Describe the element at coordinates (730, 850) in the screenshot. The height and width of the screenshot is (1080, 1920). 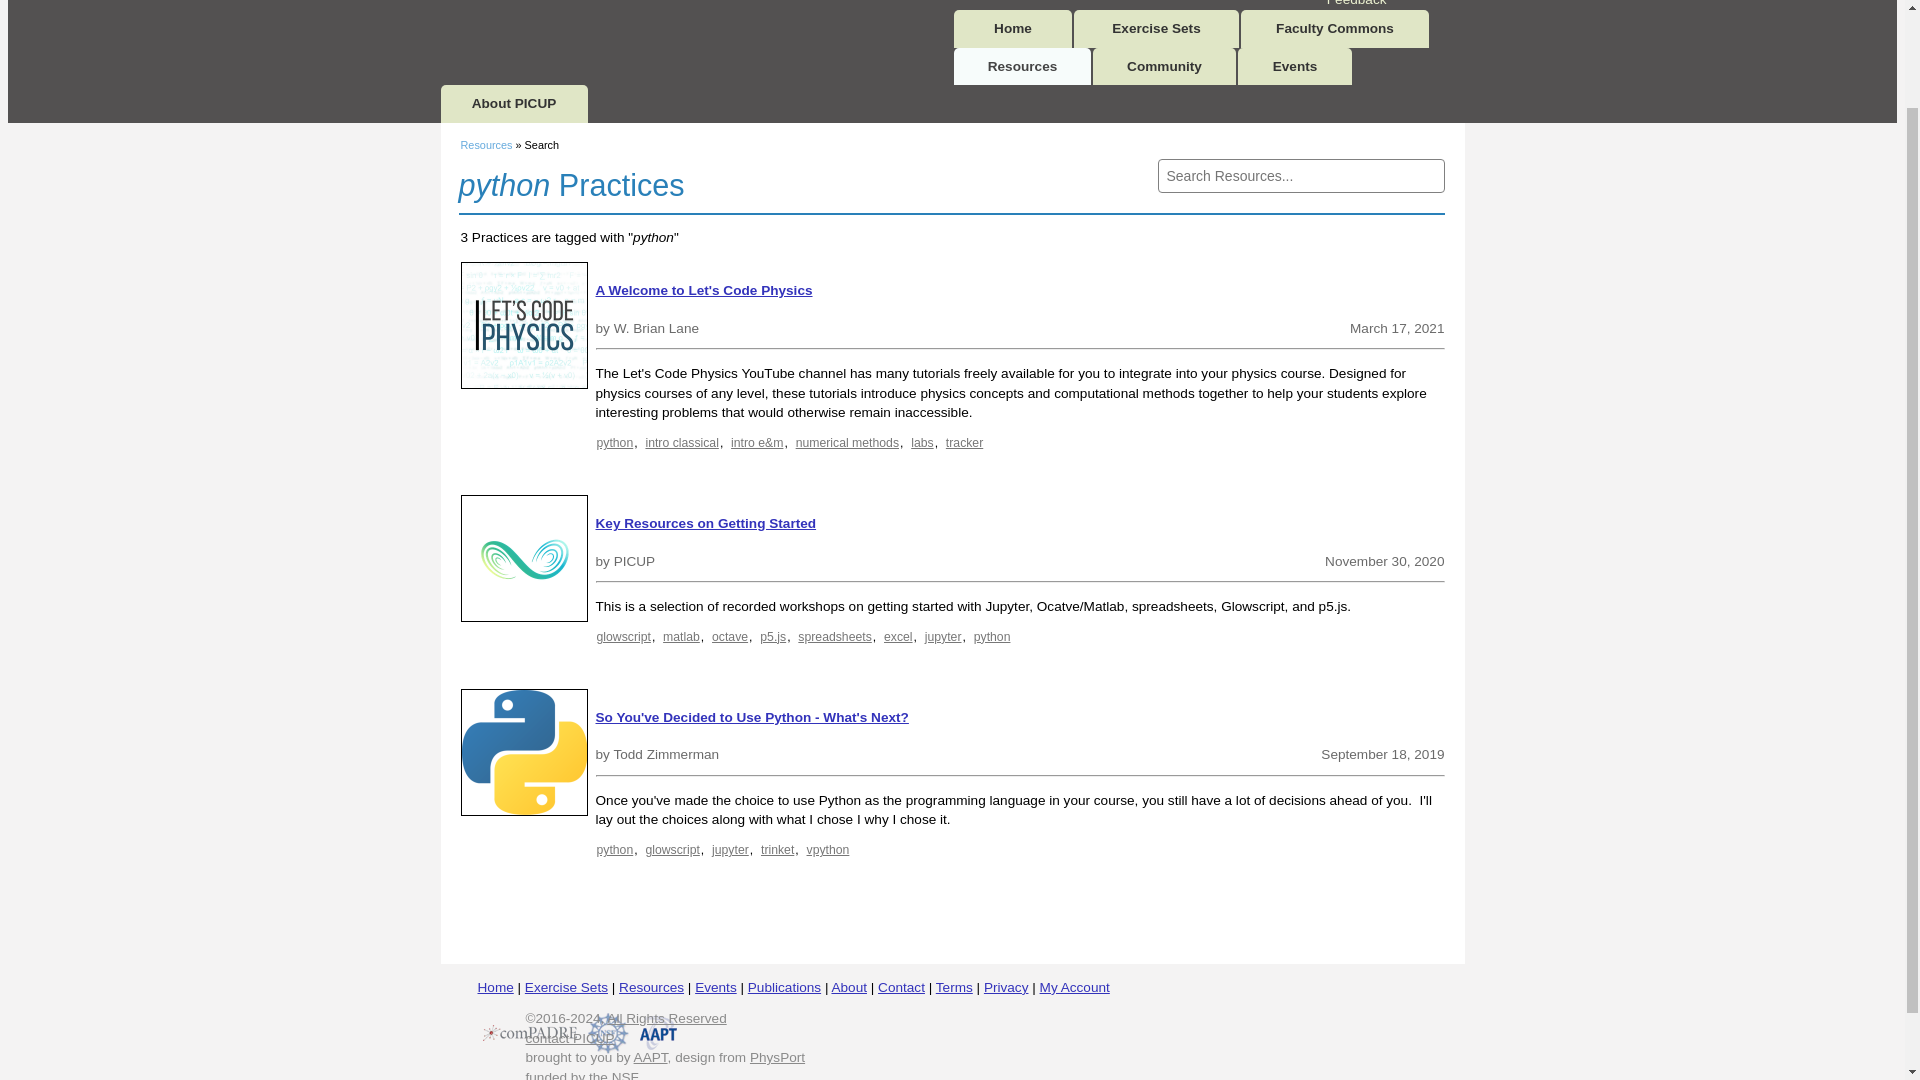
I see `jupyter` at that location.